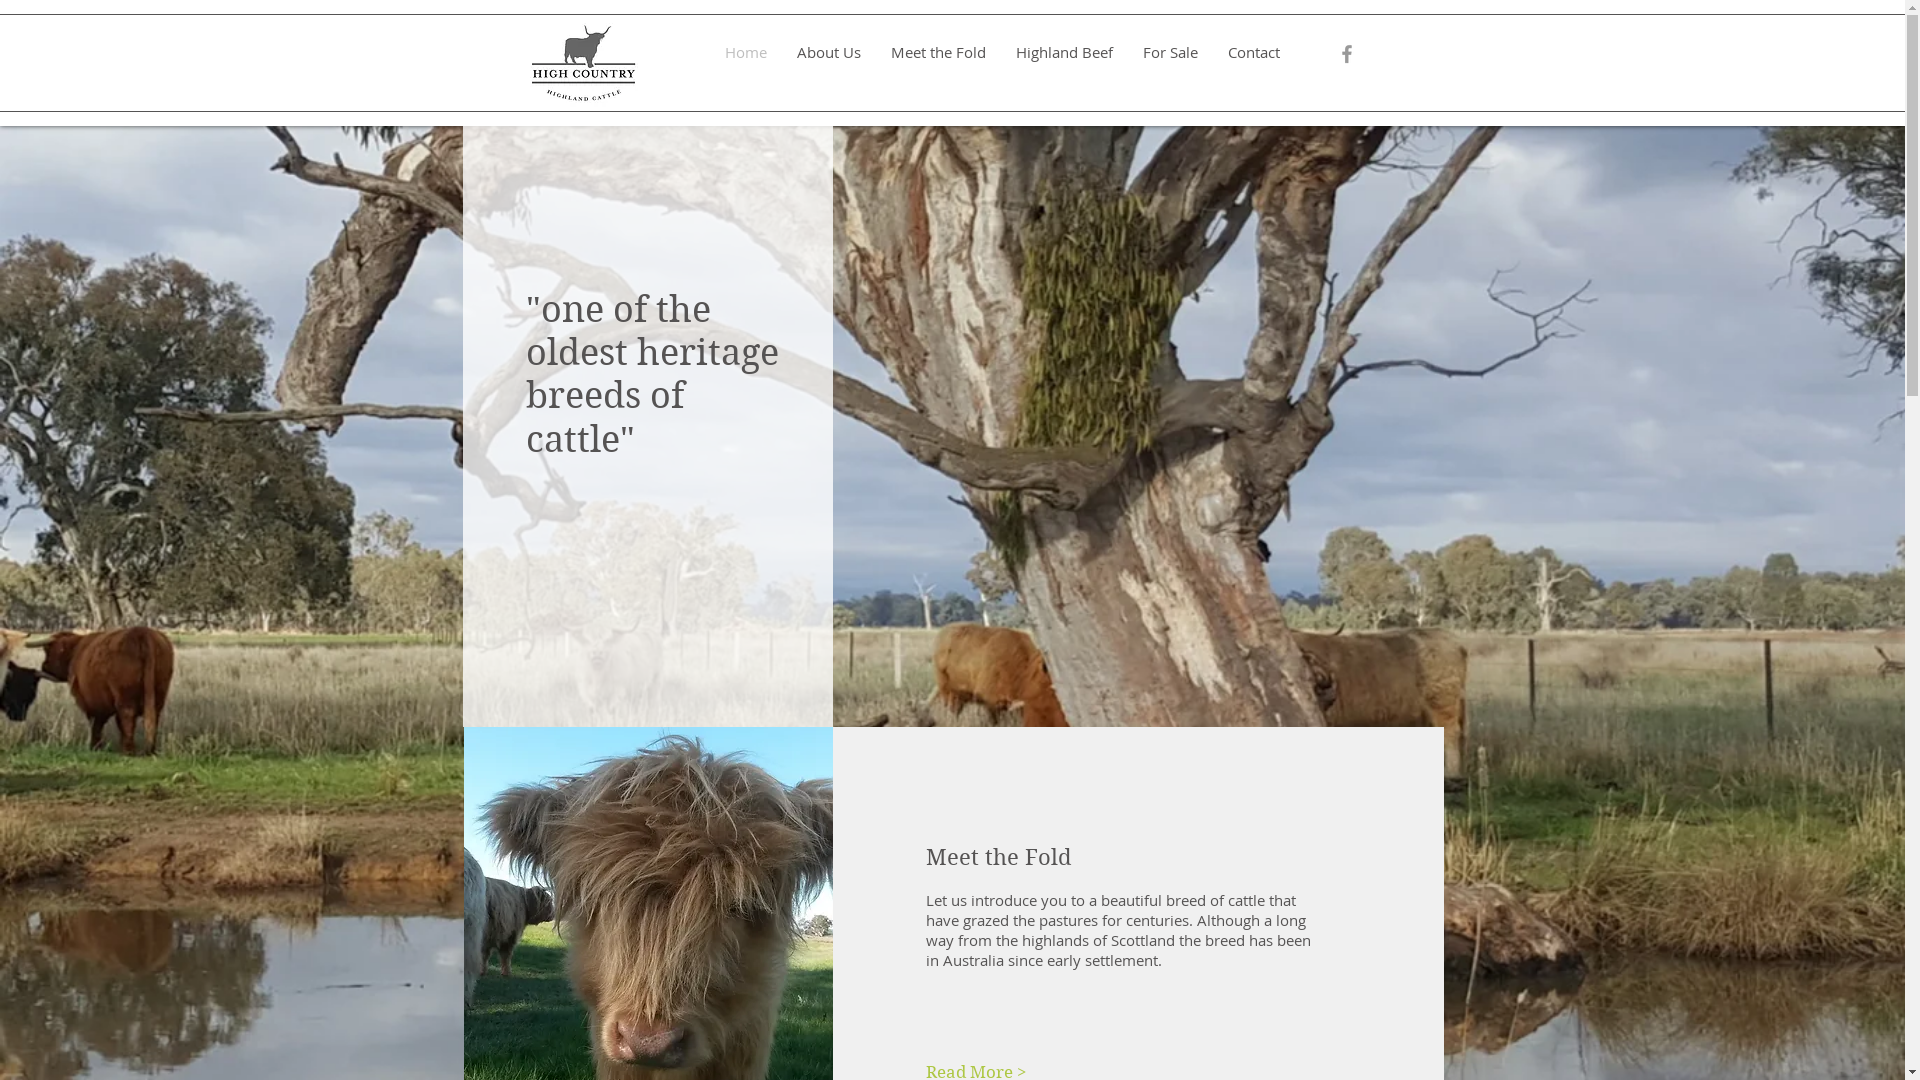  Describe the element at coordinates (746, 52) in the screenshot. I see `Home` at that location.